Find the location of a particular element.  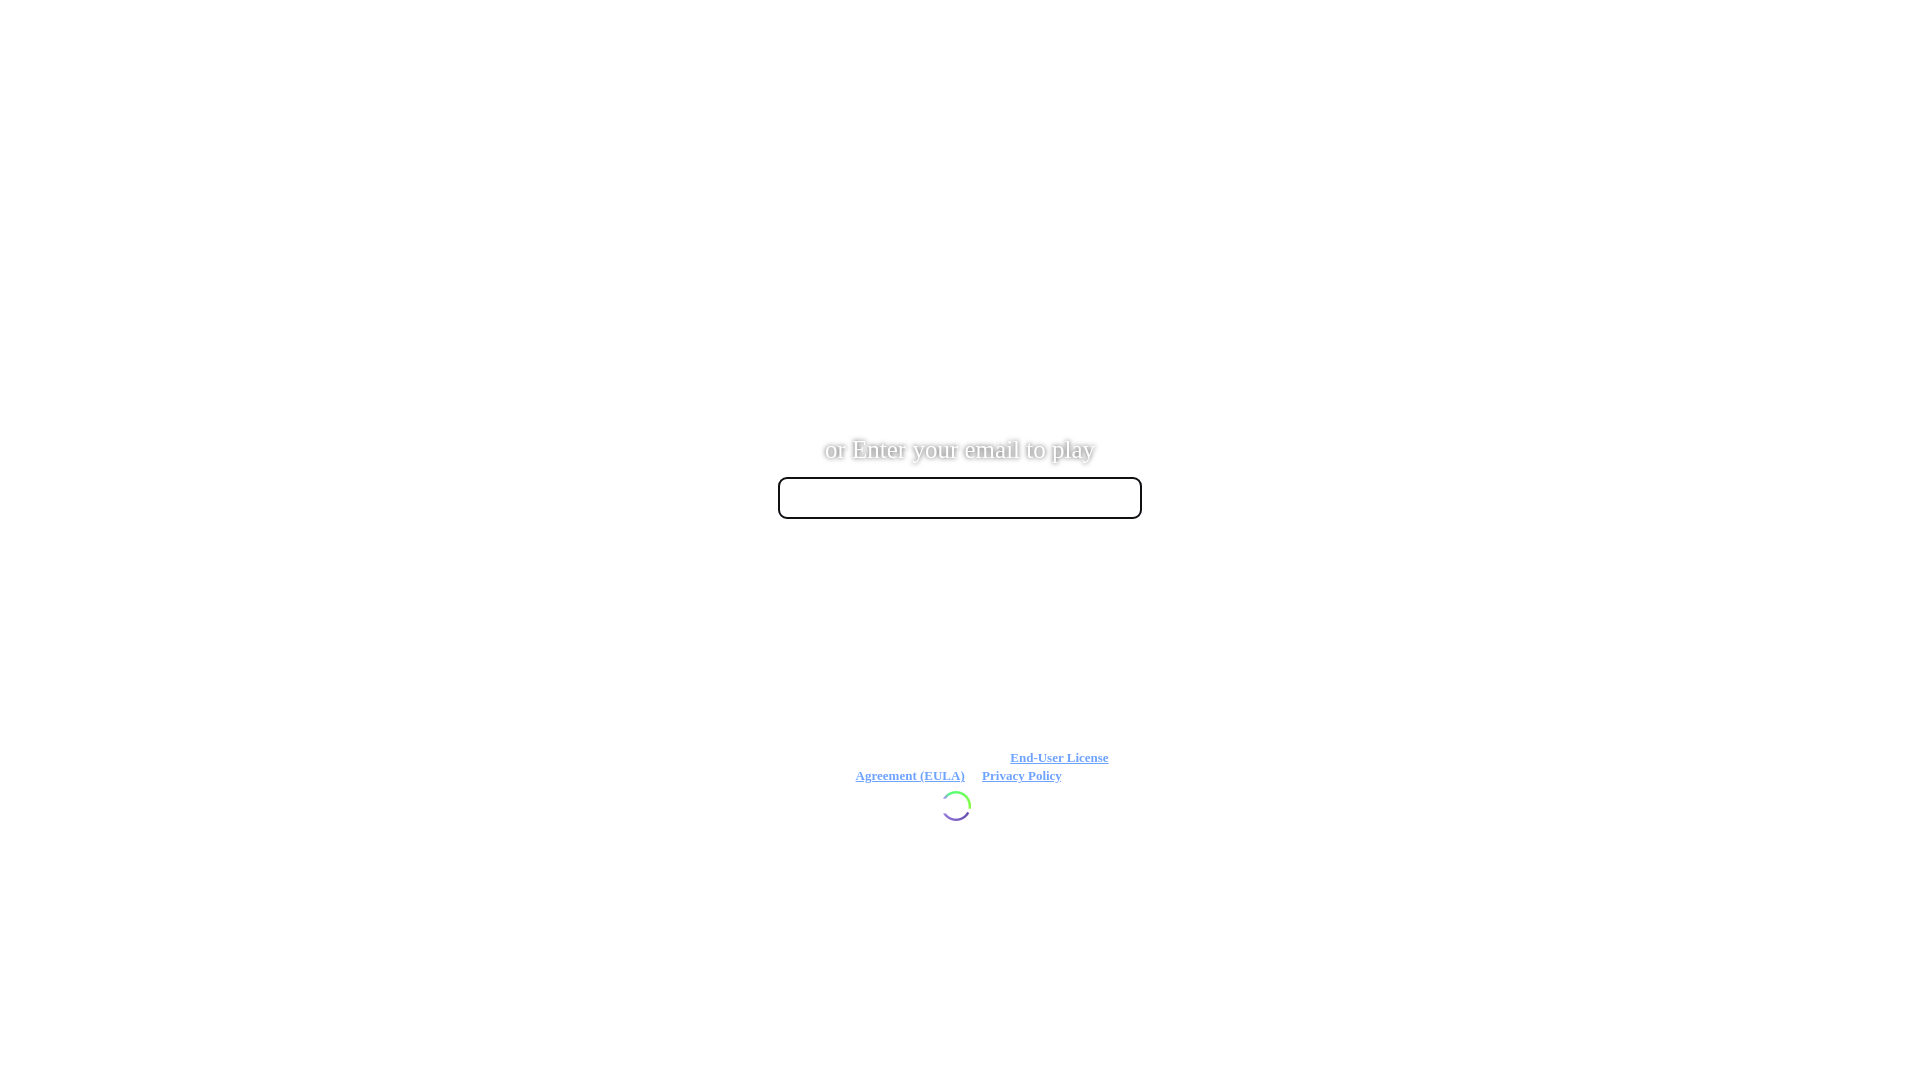

End-User License
Agreement (EULA) is located at coordinates (982, 766).